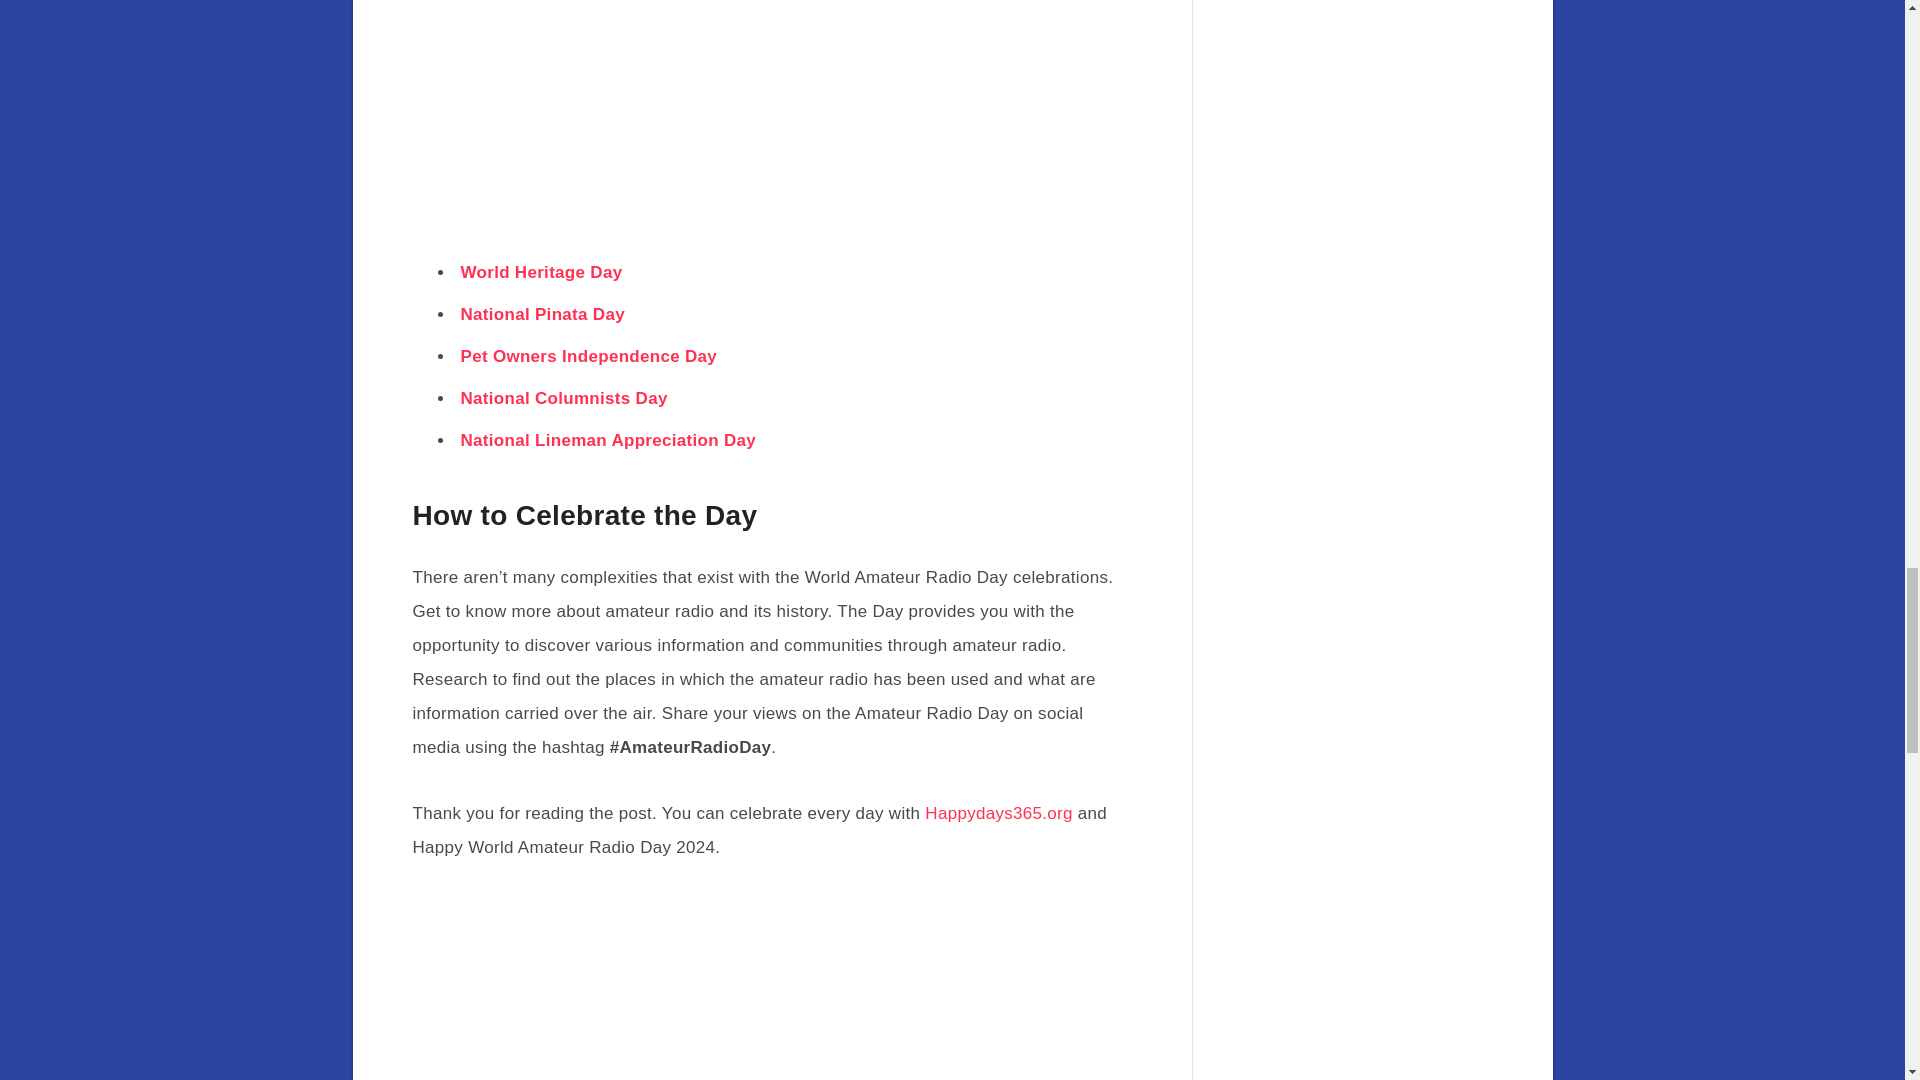  What do you see at coordinates (588, 356) in the screenshot?
I see `Pet Owners Independence Day` at bounding box center [588, 356].